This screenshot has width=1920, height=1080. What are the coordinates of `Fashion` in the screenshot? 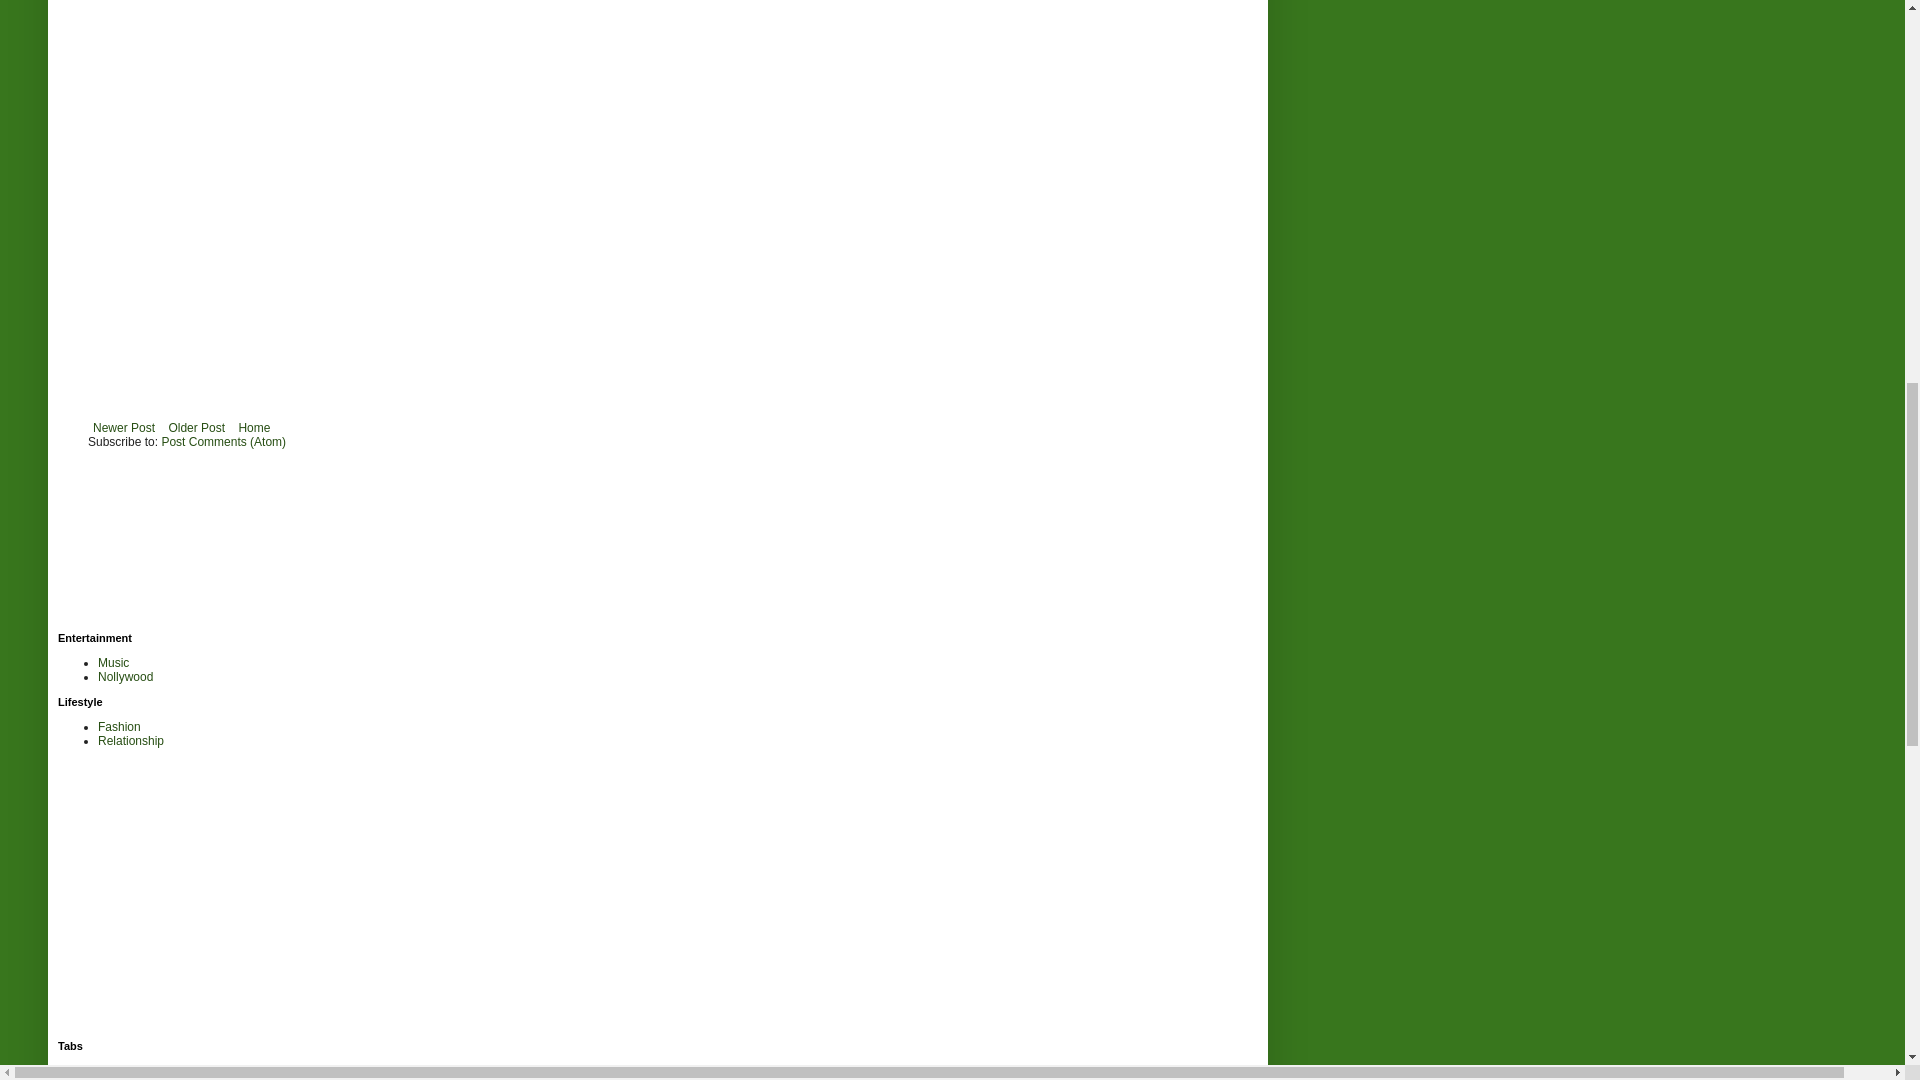 It's located at (118, 727).